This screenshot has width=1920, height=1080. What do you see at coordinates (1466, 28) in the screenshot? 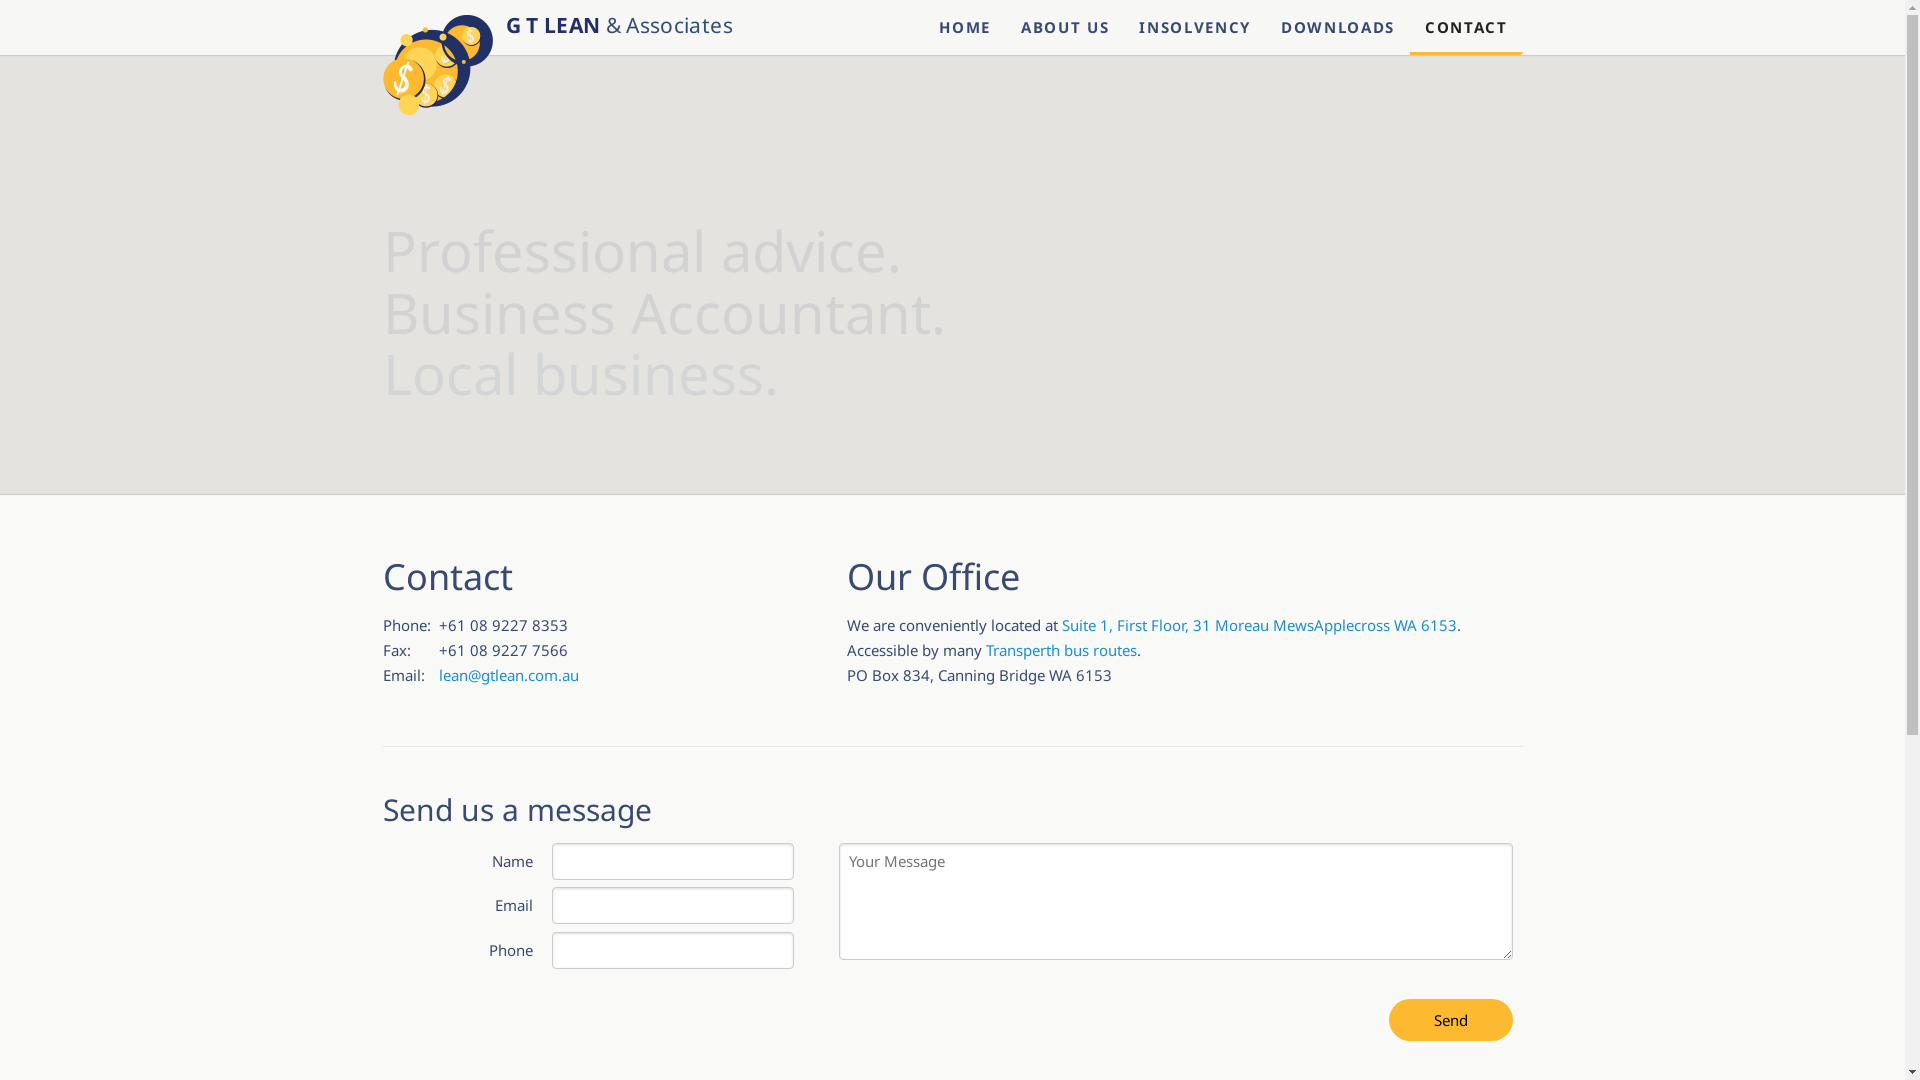
I see `CONTACT` at bounding box center [1466, 28].